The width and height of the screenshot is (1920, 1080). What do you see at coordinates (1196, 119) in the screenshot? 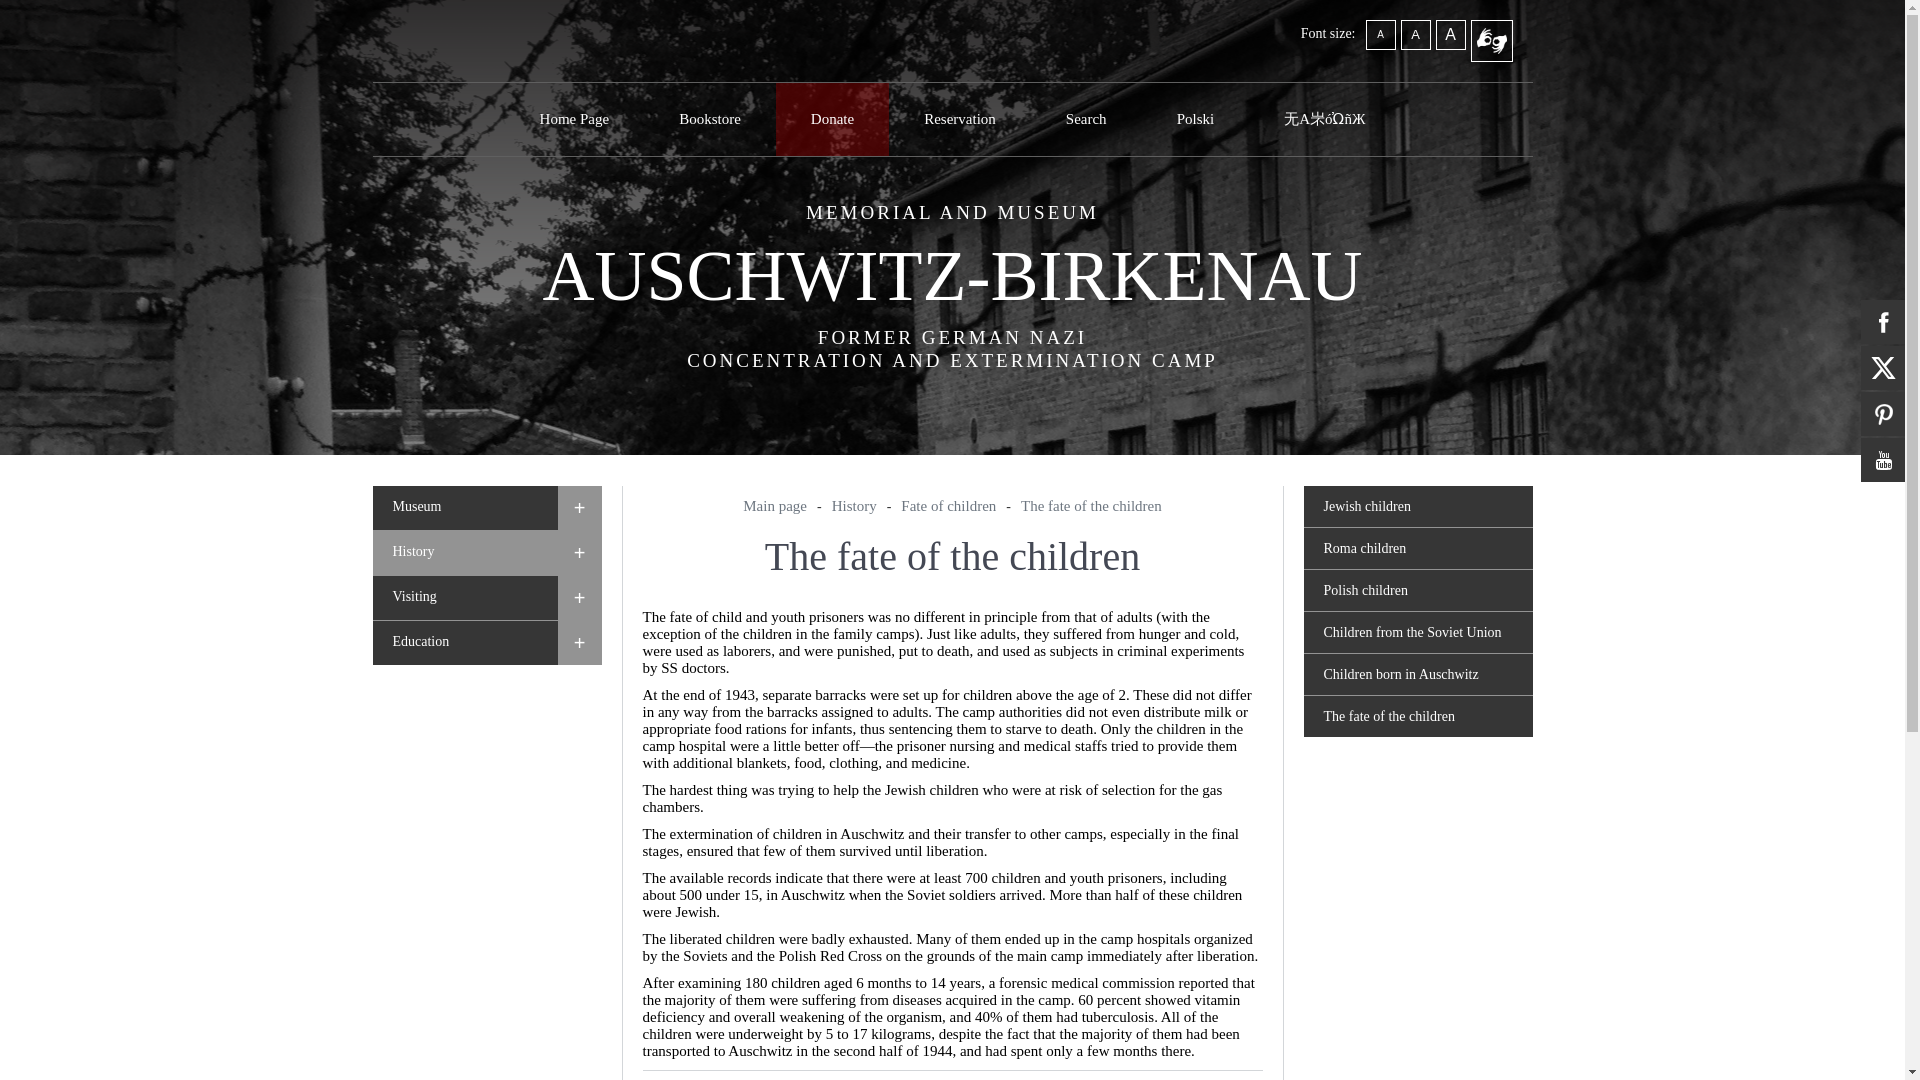
I see `Polski` at bounding box center [1196, 119].